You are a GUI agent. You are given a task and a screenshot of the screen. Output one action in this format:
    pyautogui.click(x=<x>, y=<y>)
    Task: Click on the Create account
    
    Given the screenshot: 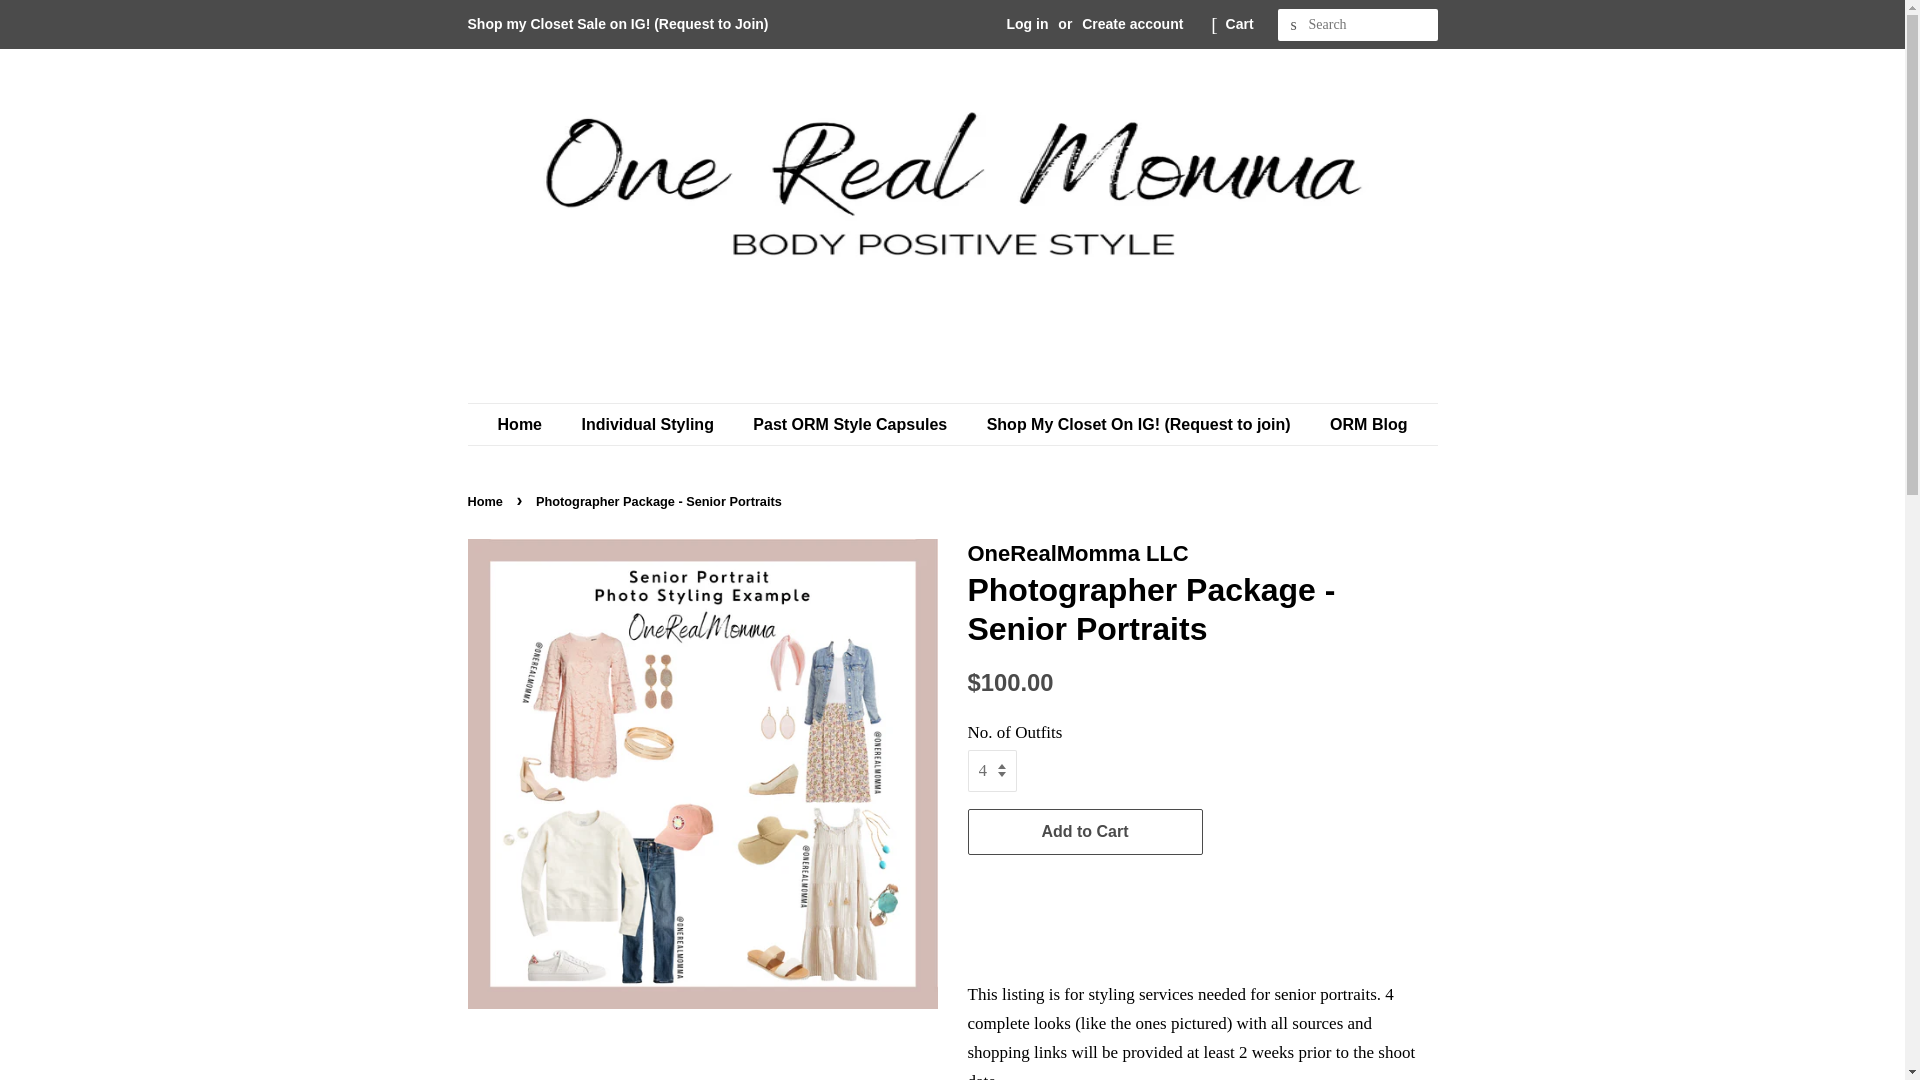 What is the action you would take?
    pyautogui.click(x=1132, y=24)
    